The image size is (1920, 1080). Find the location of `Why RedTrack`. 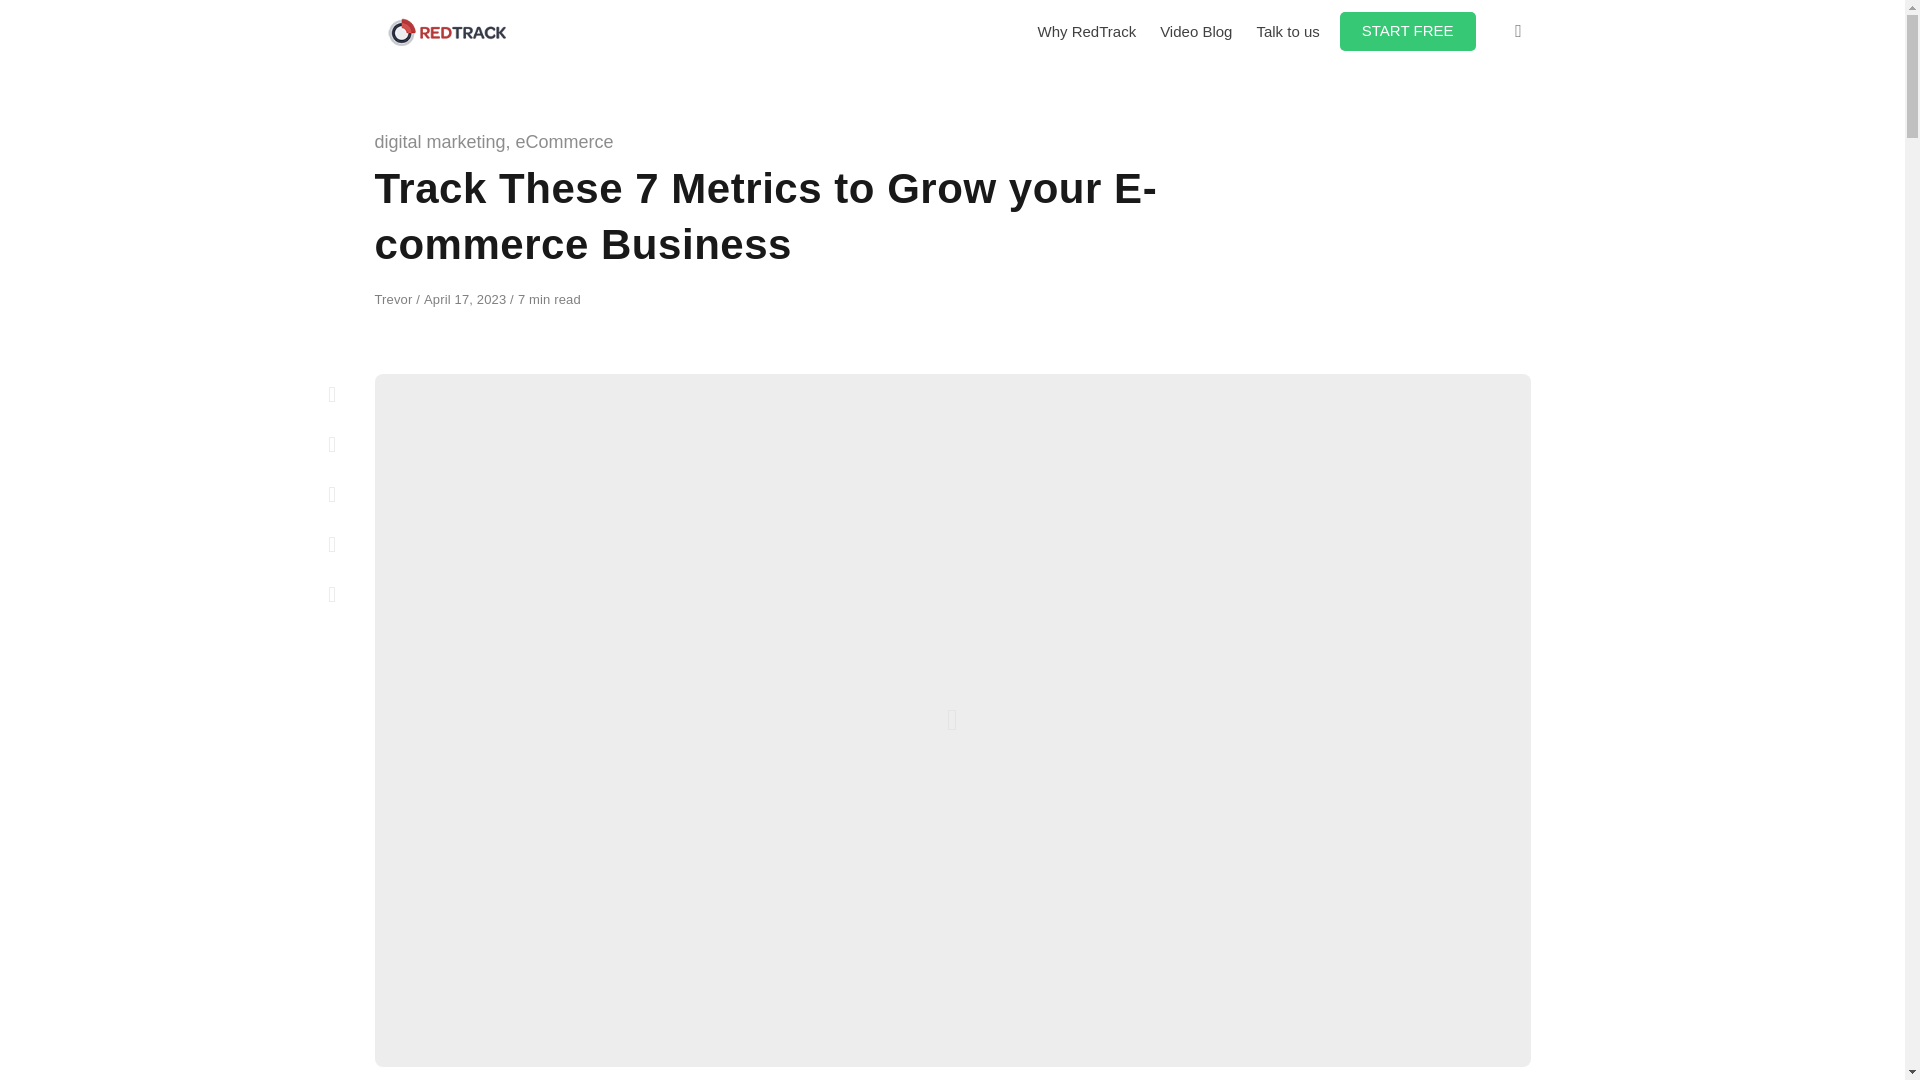

Why RedTrack is located at coordinates (1086, 32).